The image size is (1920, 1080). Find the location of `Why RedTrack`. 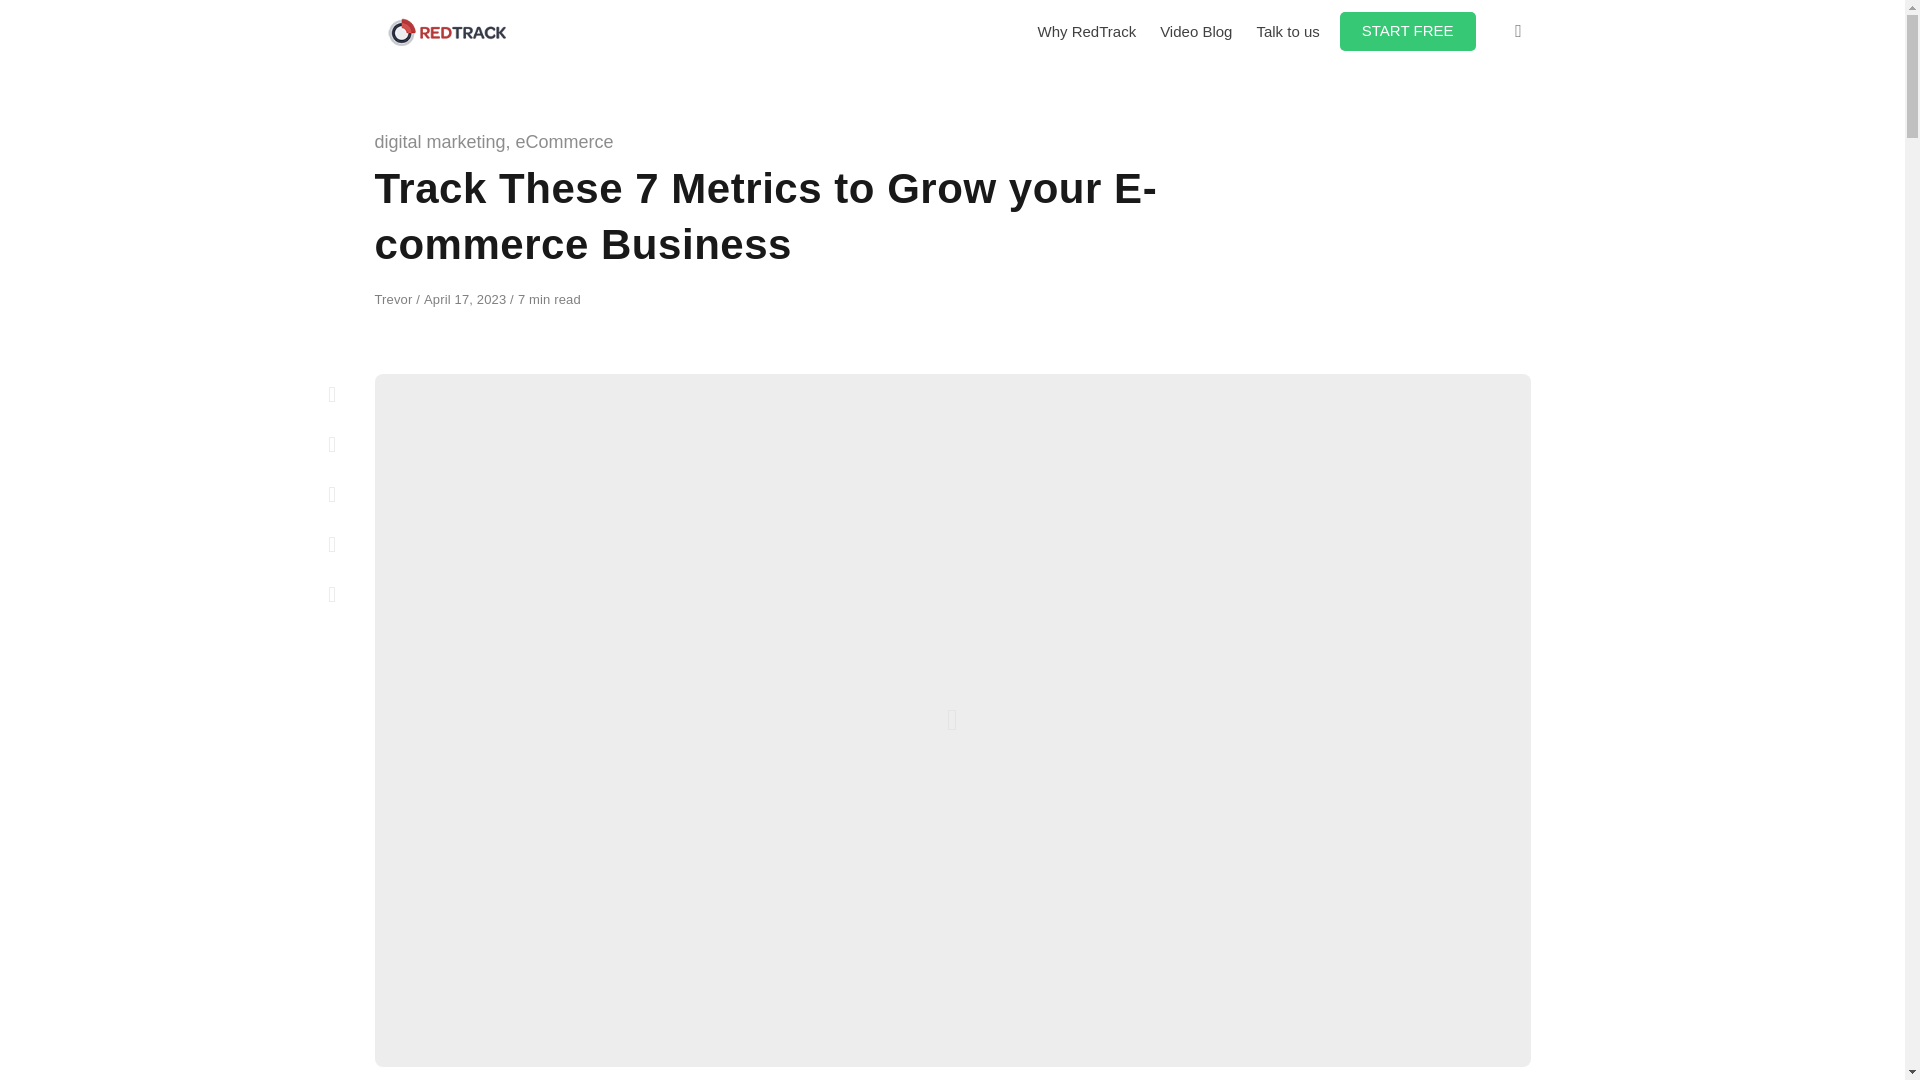

Why RedTrack is located at coordinates (1086, 32).